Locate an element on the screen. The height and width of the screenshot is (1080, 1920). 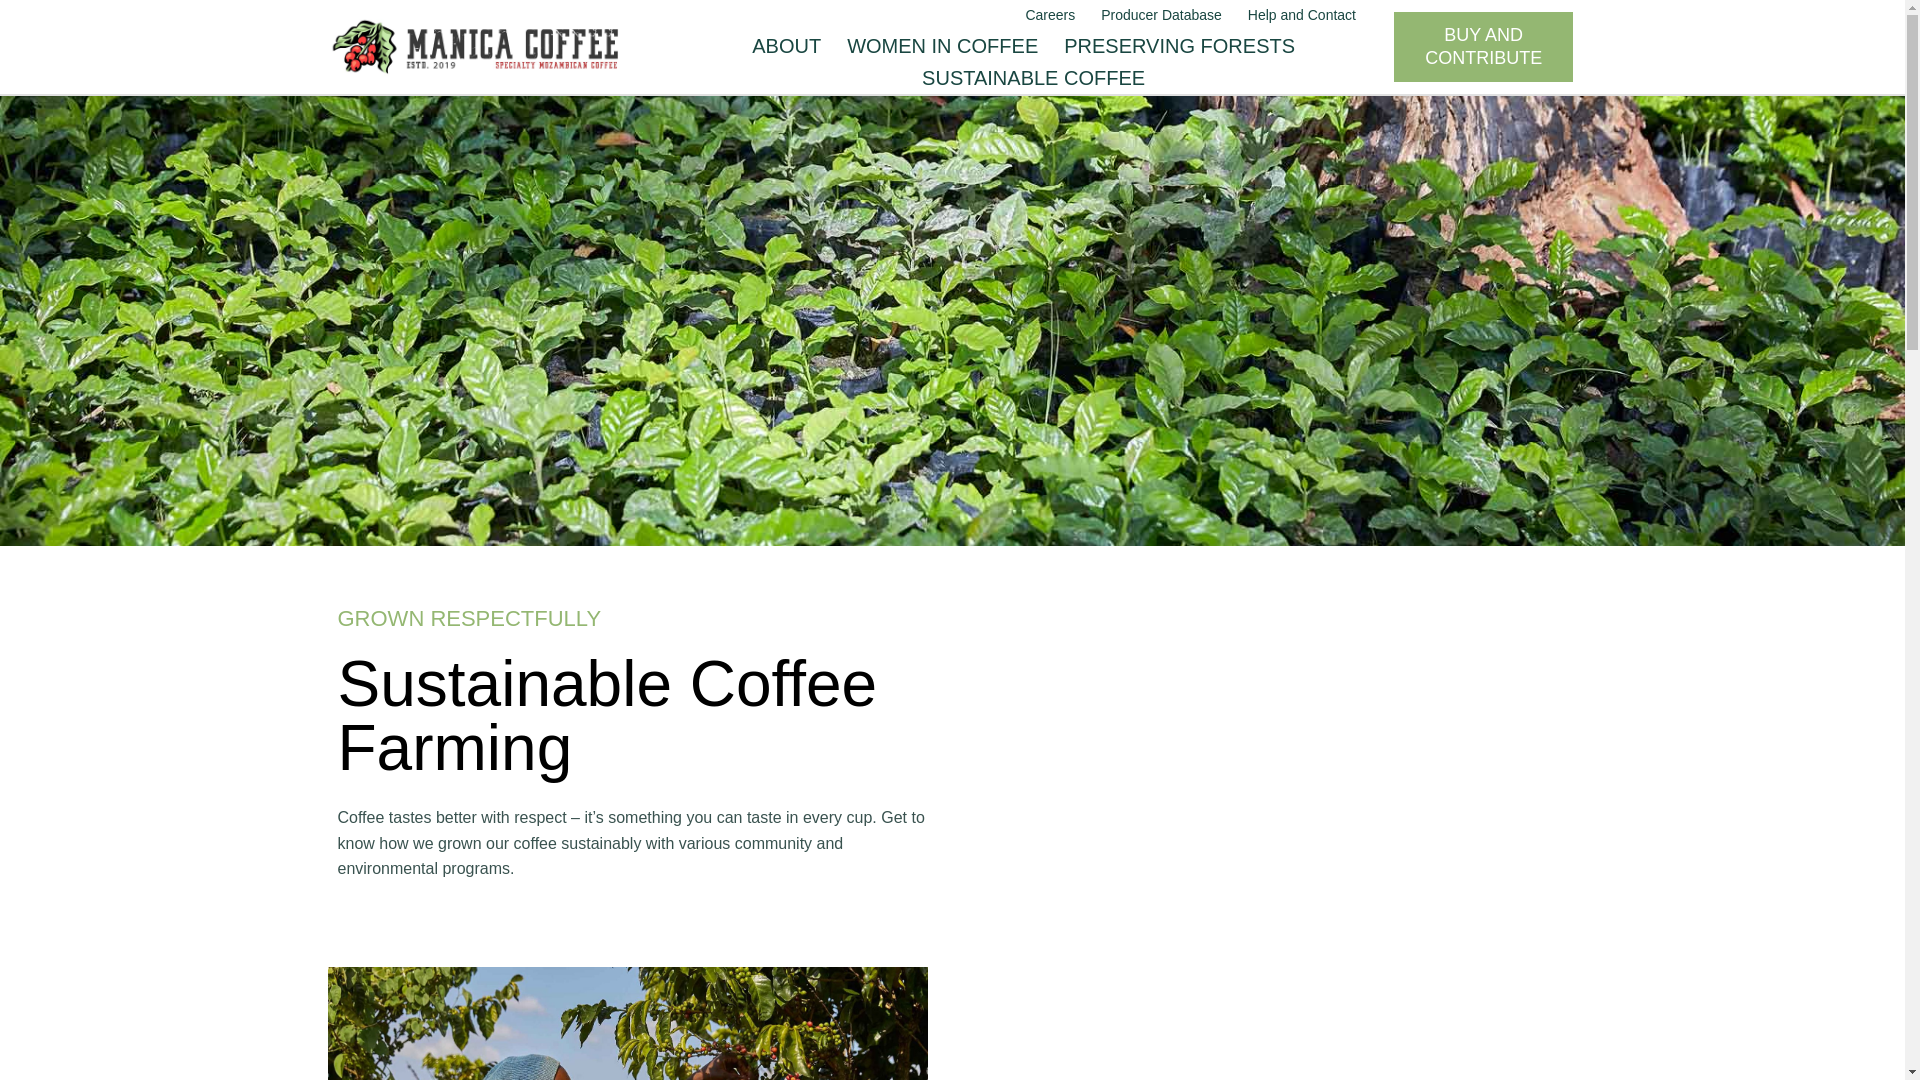
Help and Contact is located at coordinates (1302, 16).